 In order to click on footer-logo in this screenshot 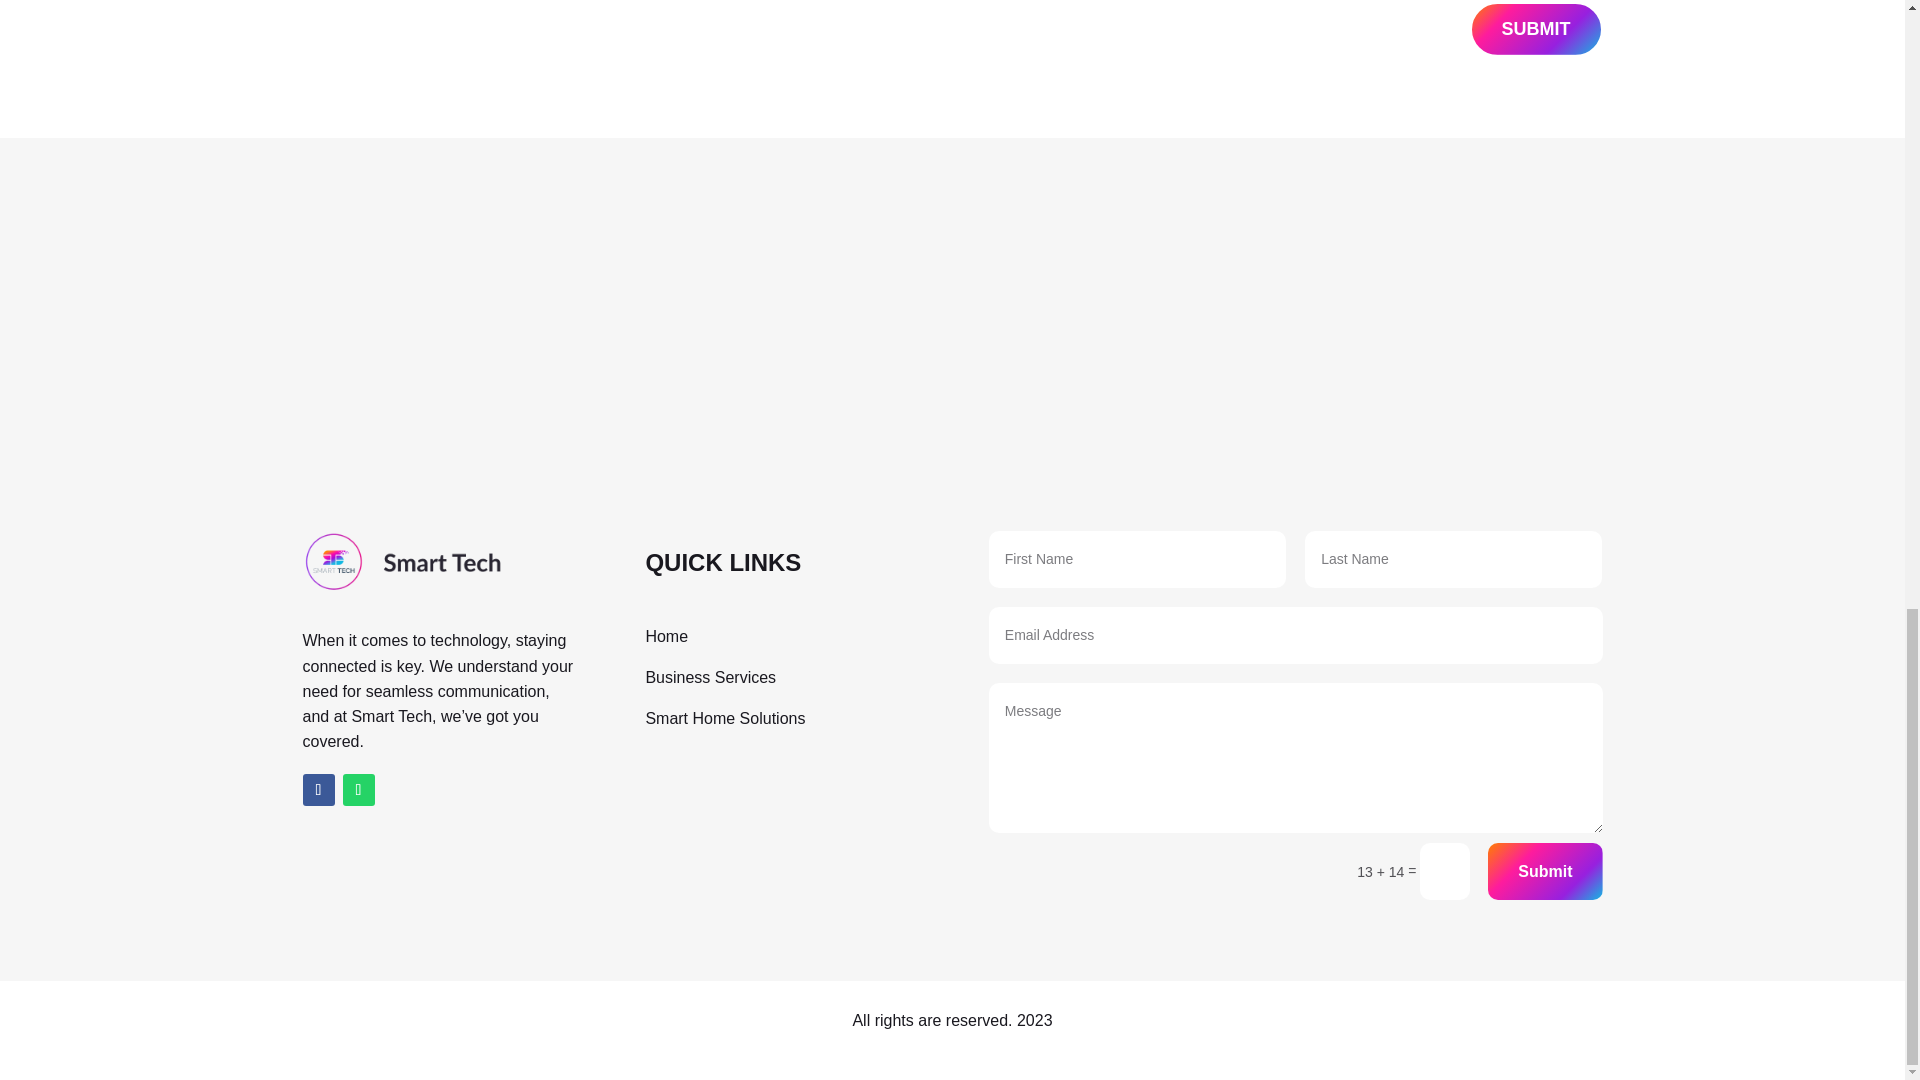, I will do `click(401, 562)`.